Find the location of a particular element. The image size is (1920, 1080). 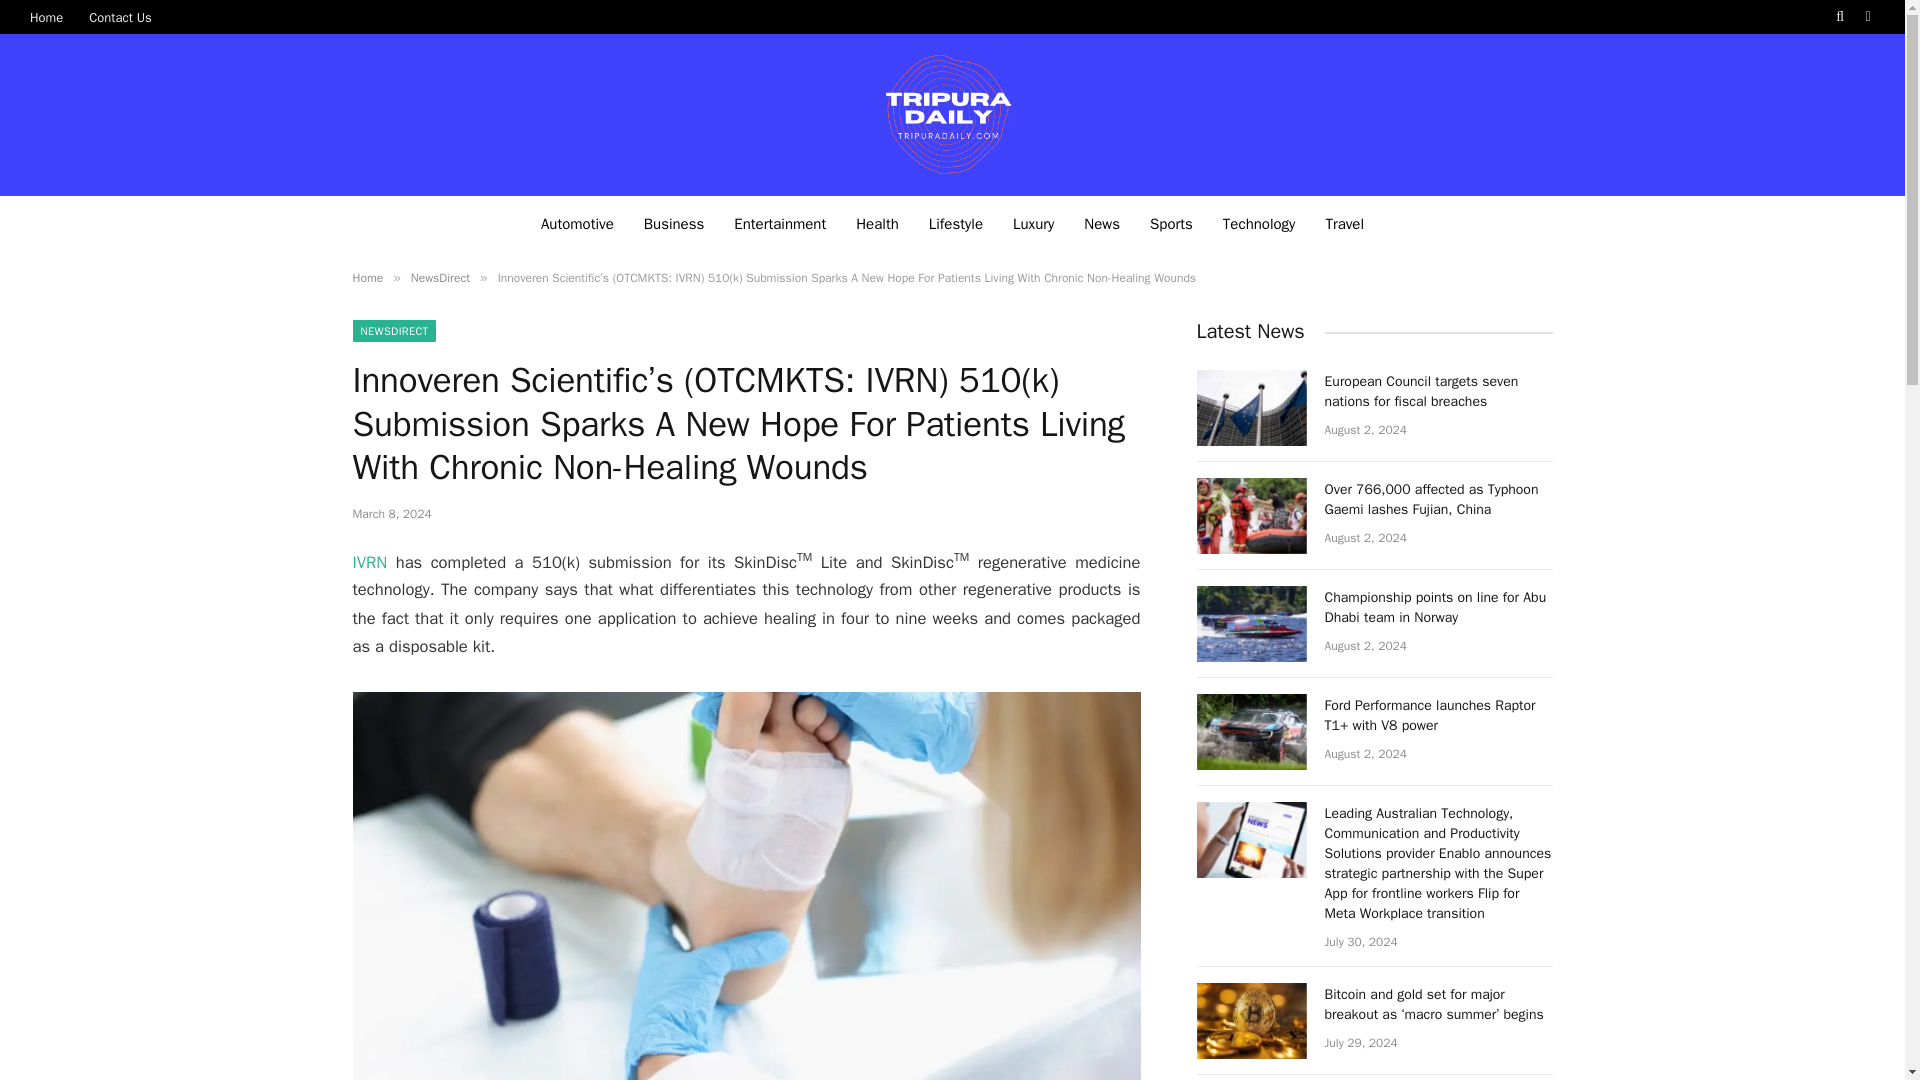

Health is located at coordinates (876, 222).